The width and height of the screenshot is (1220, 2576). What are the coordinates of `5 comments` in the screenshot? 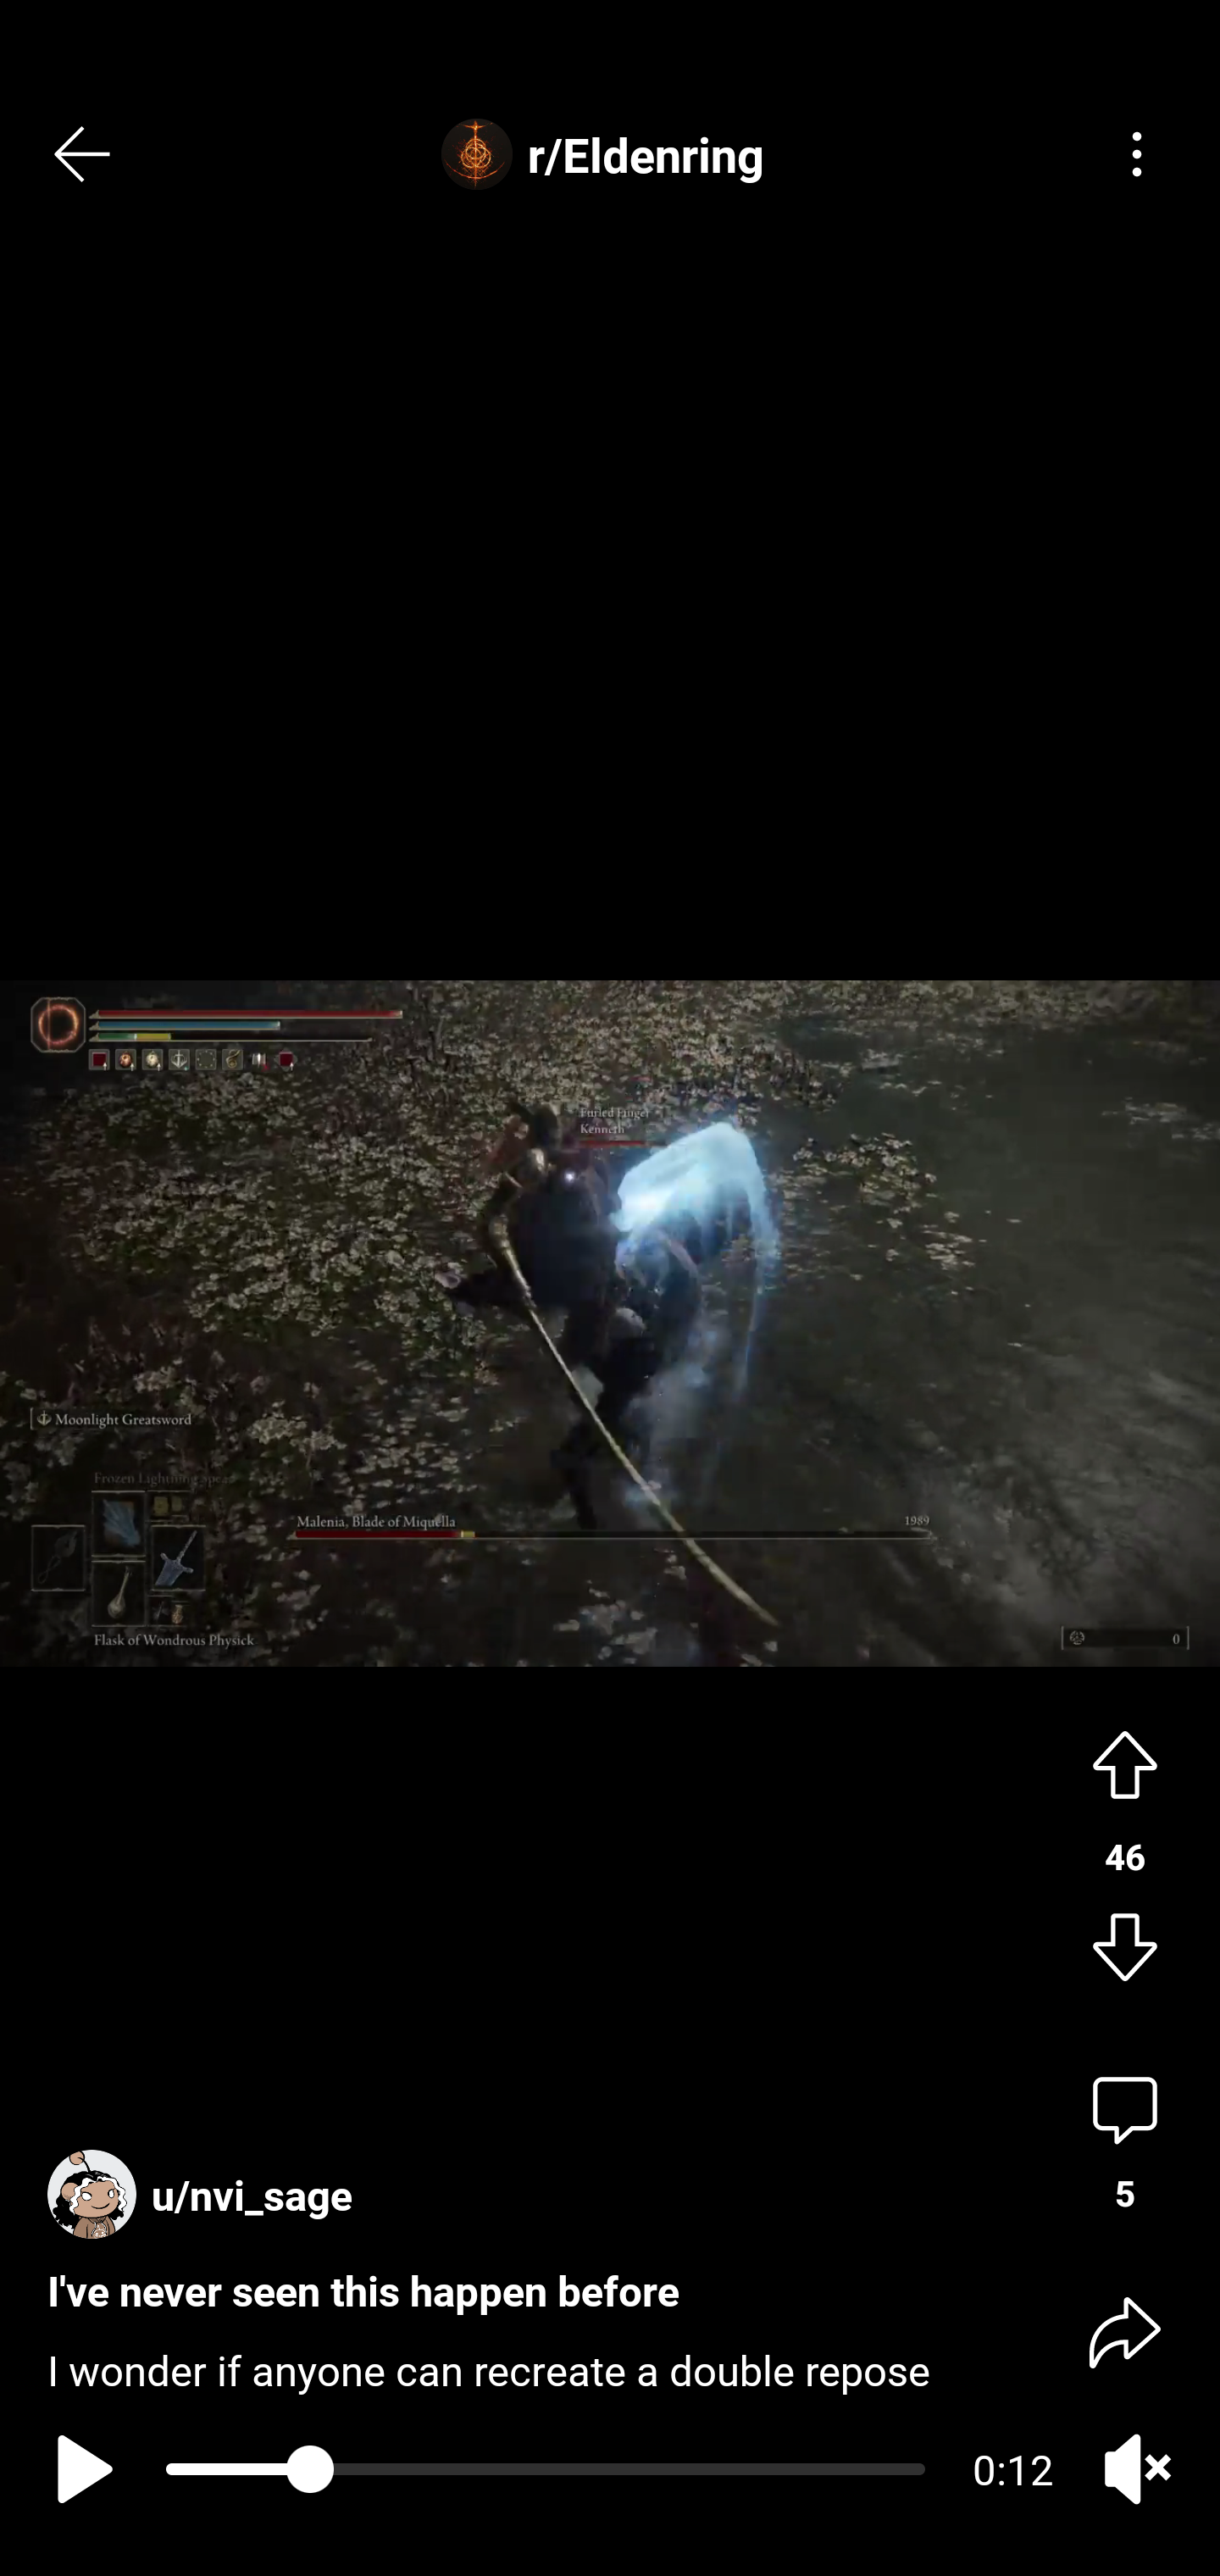 It's located at (1125, 2144).